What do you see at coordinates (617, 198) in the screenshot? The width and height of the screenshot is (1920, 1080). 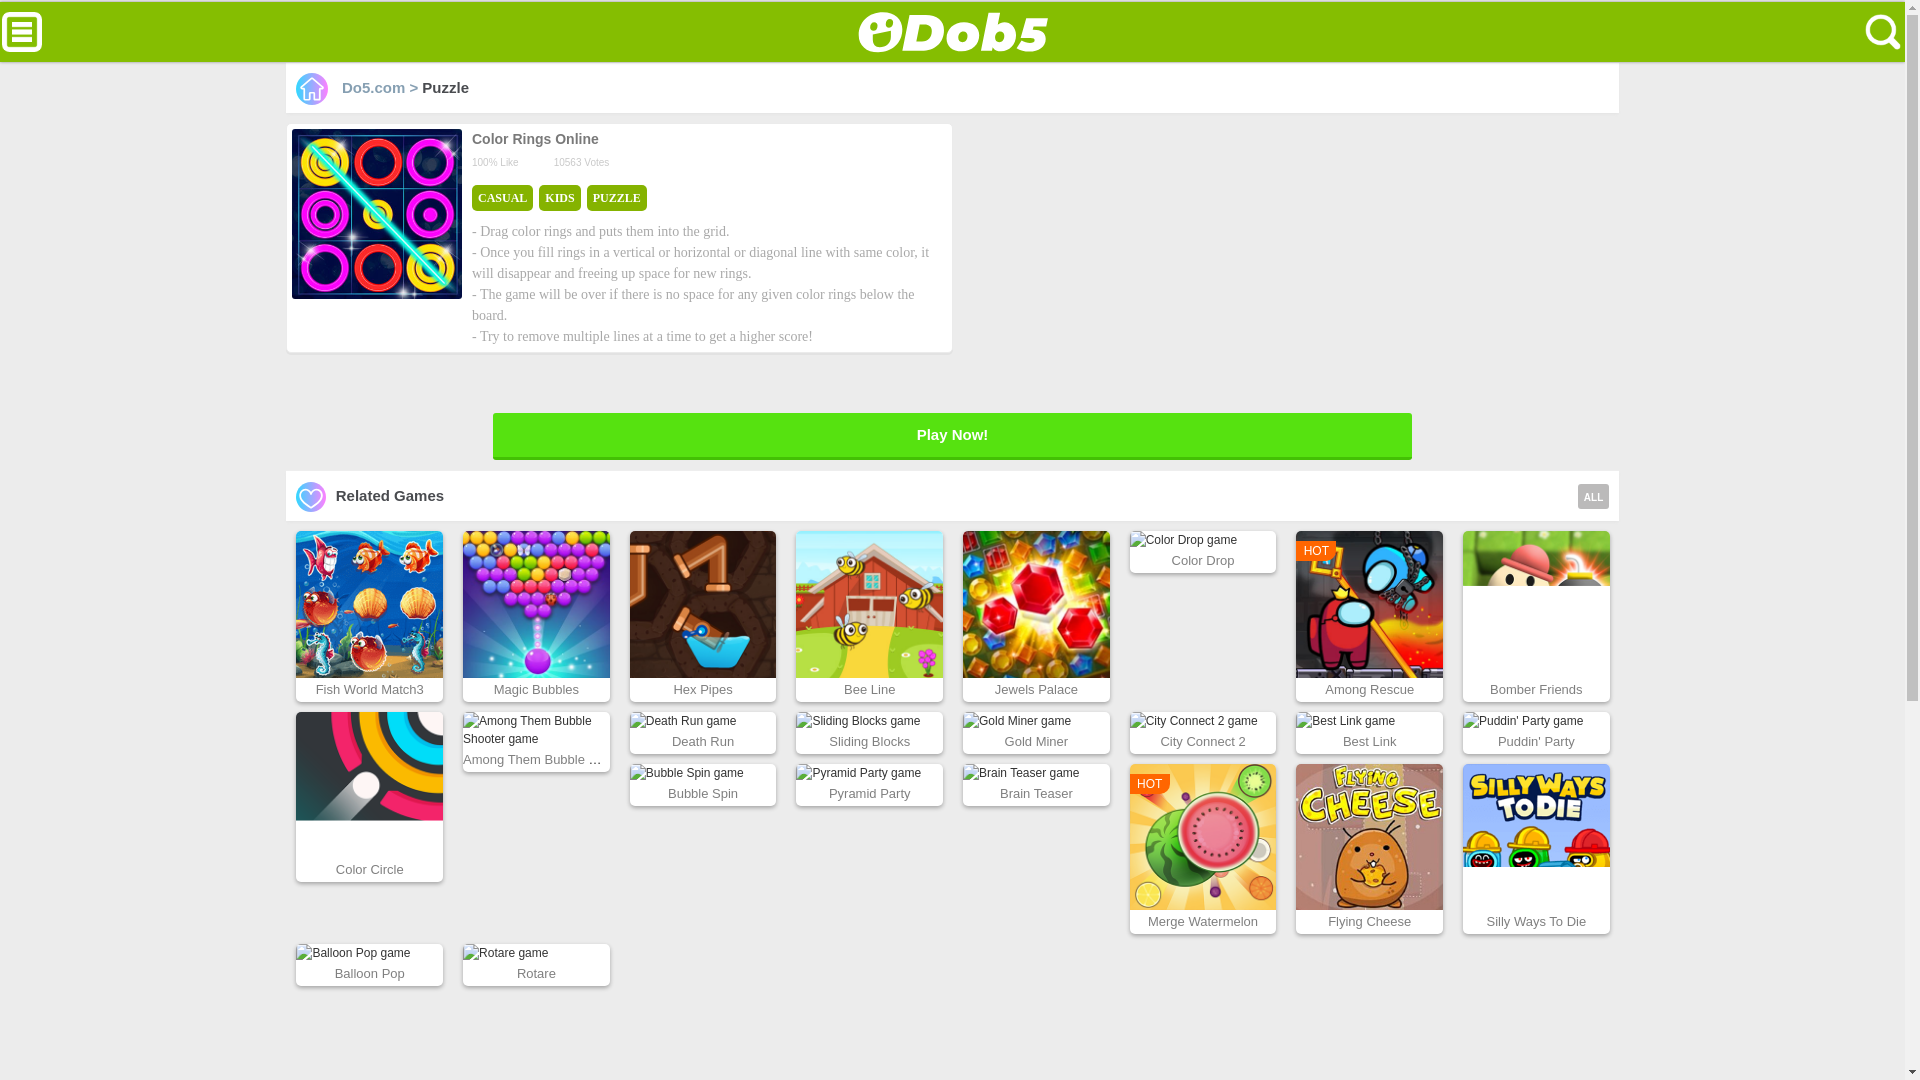 I see `PUZZLE` at bounding box center [617, 198].